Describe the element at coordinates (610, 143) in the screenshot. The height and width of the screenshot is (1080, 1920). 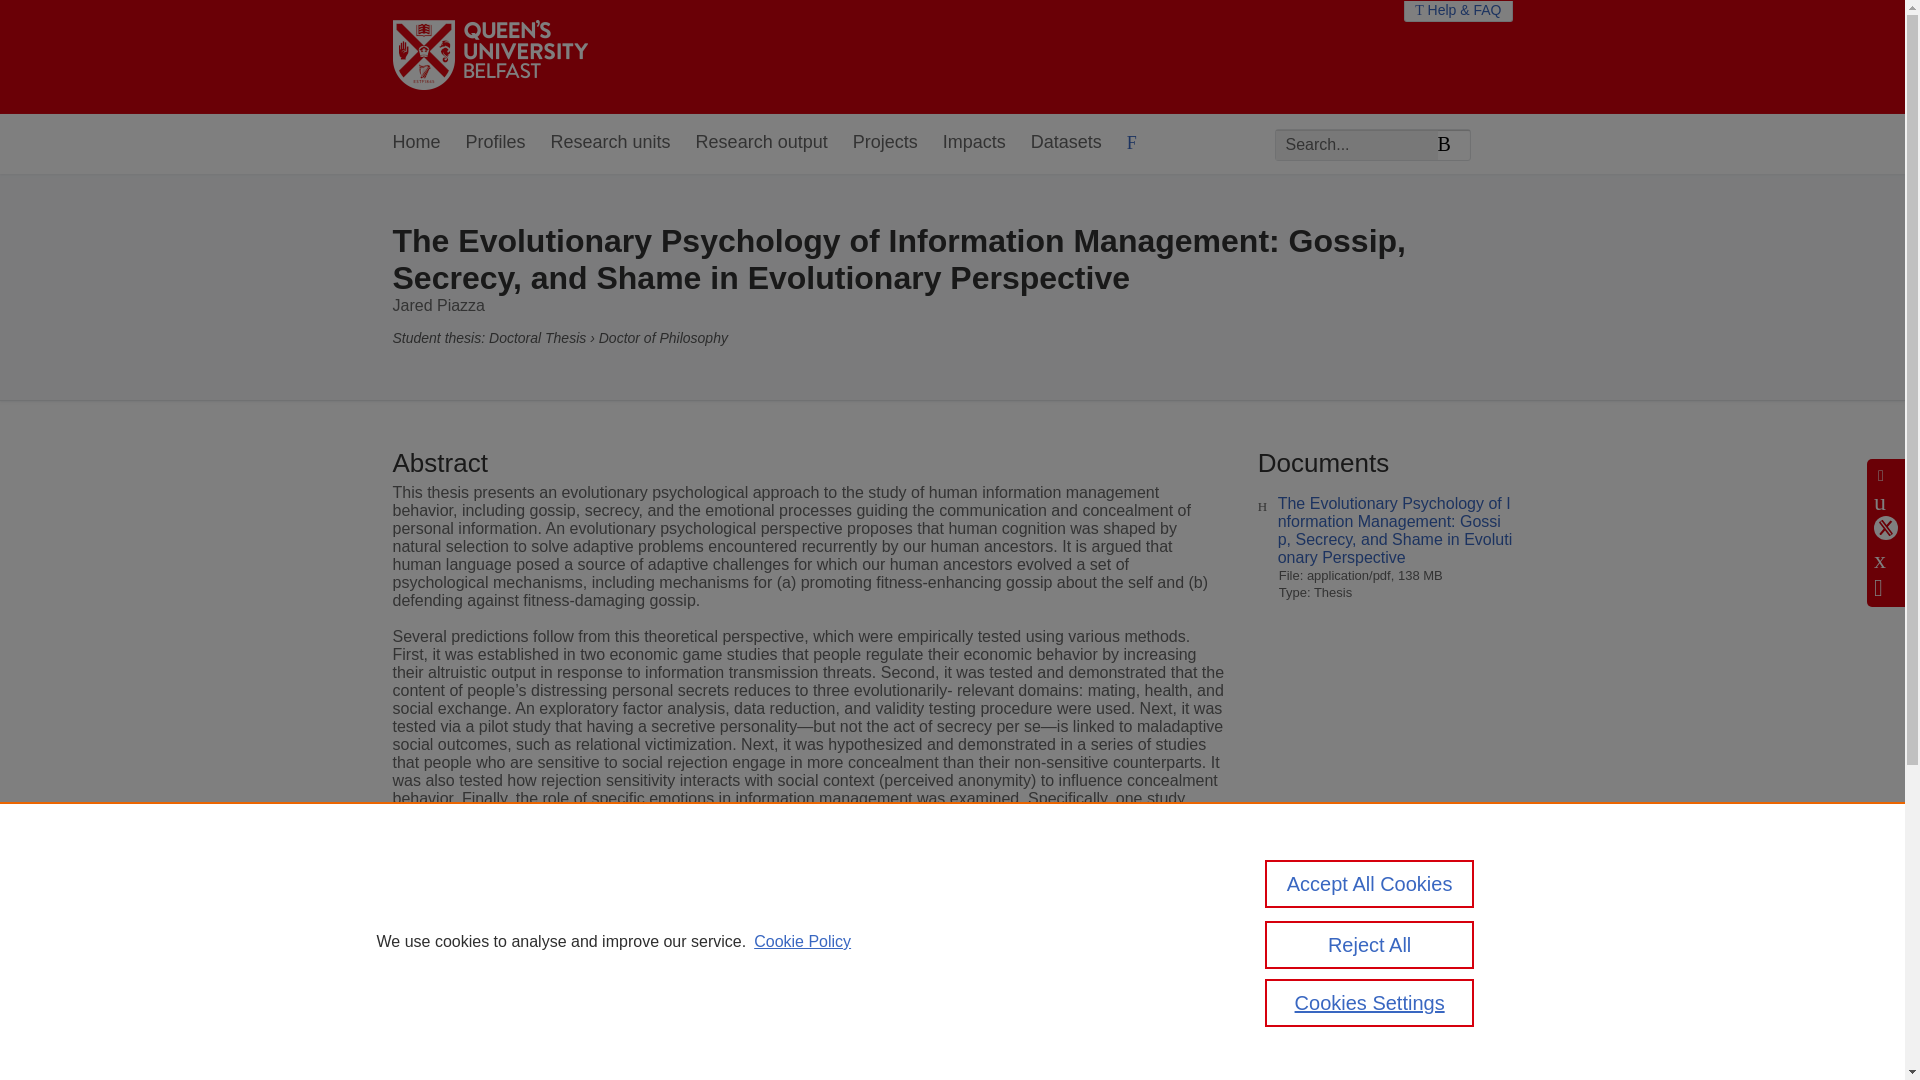
I see `Research units` at that location.